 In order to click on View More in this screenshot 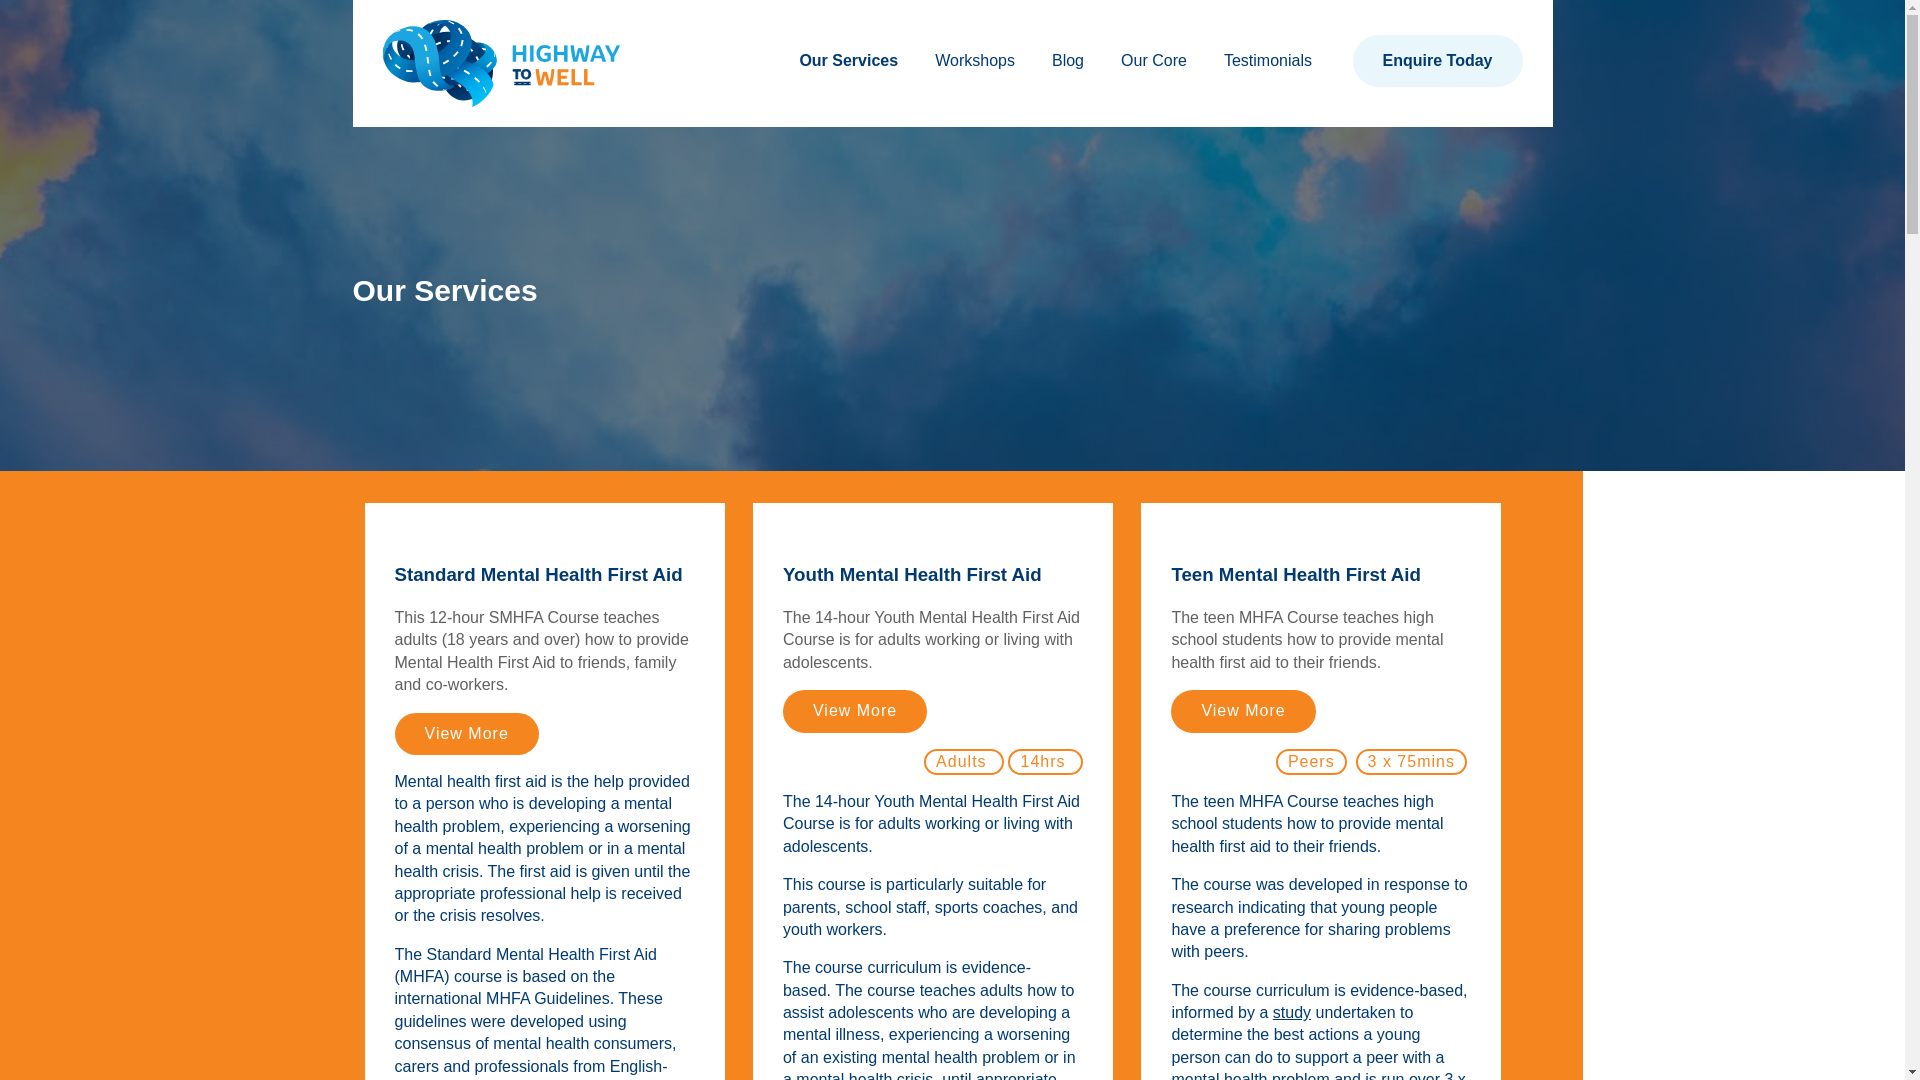, I will do `click(1243, 711)`.